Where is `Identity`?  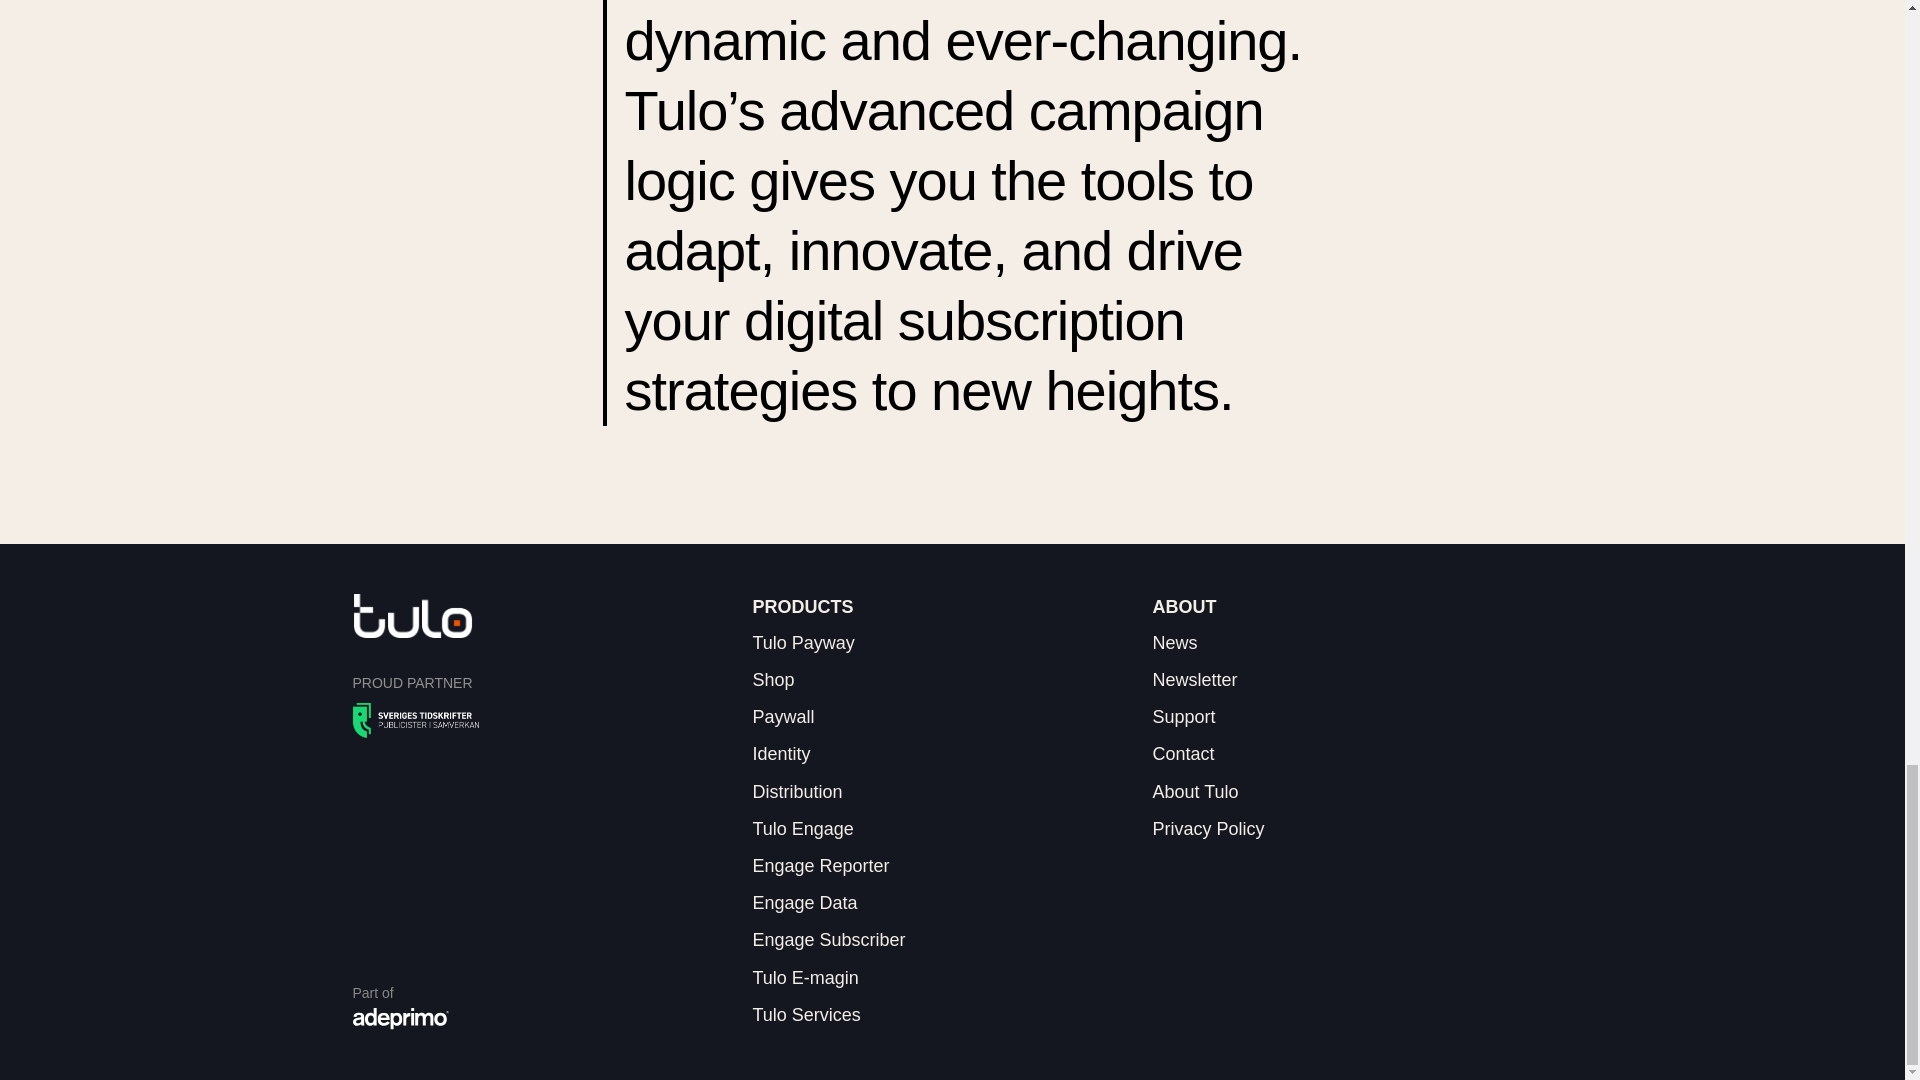
Identity is located at coordinates (781, 754).